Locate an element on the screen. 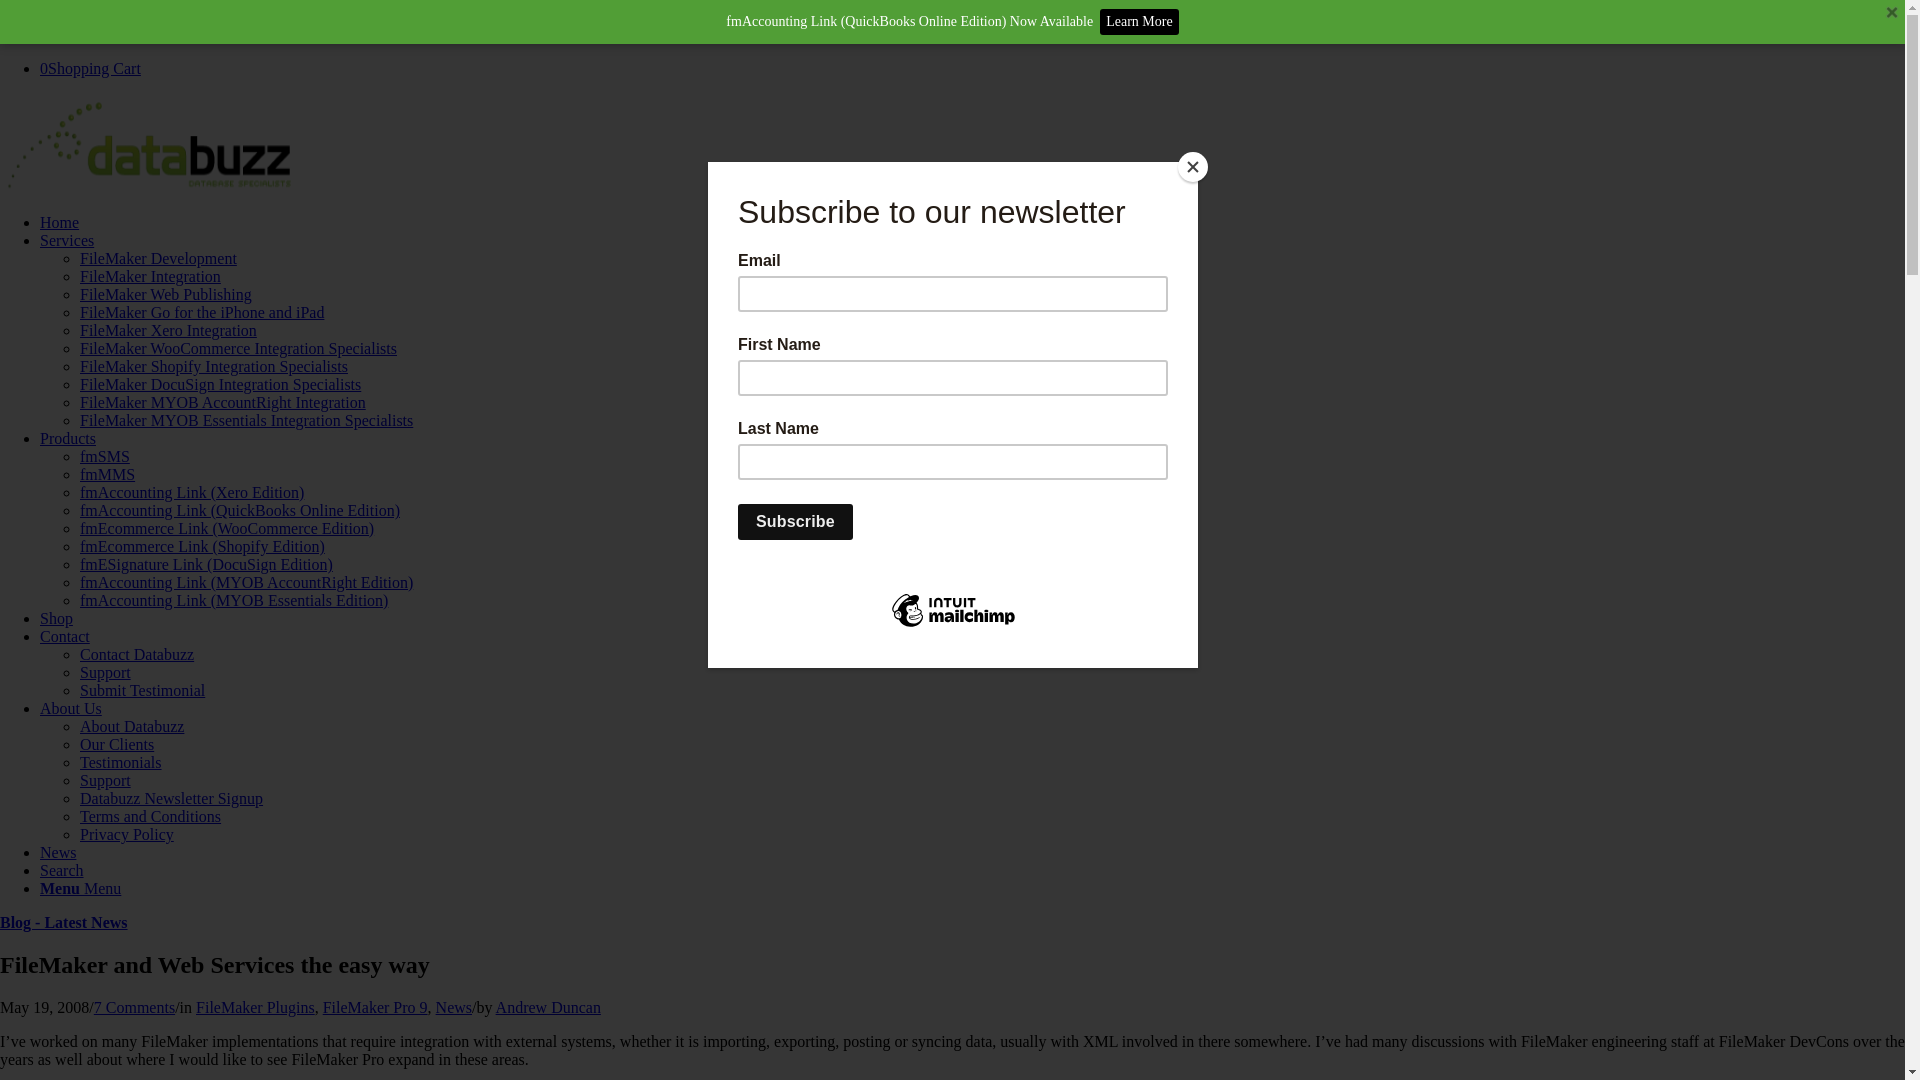 The image size is (1920, 1080). FileMaker Shopify Integration Specialists is located at coordinates (214, 366).